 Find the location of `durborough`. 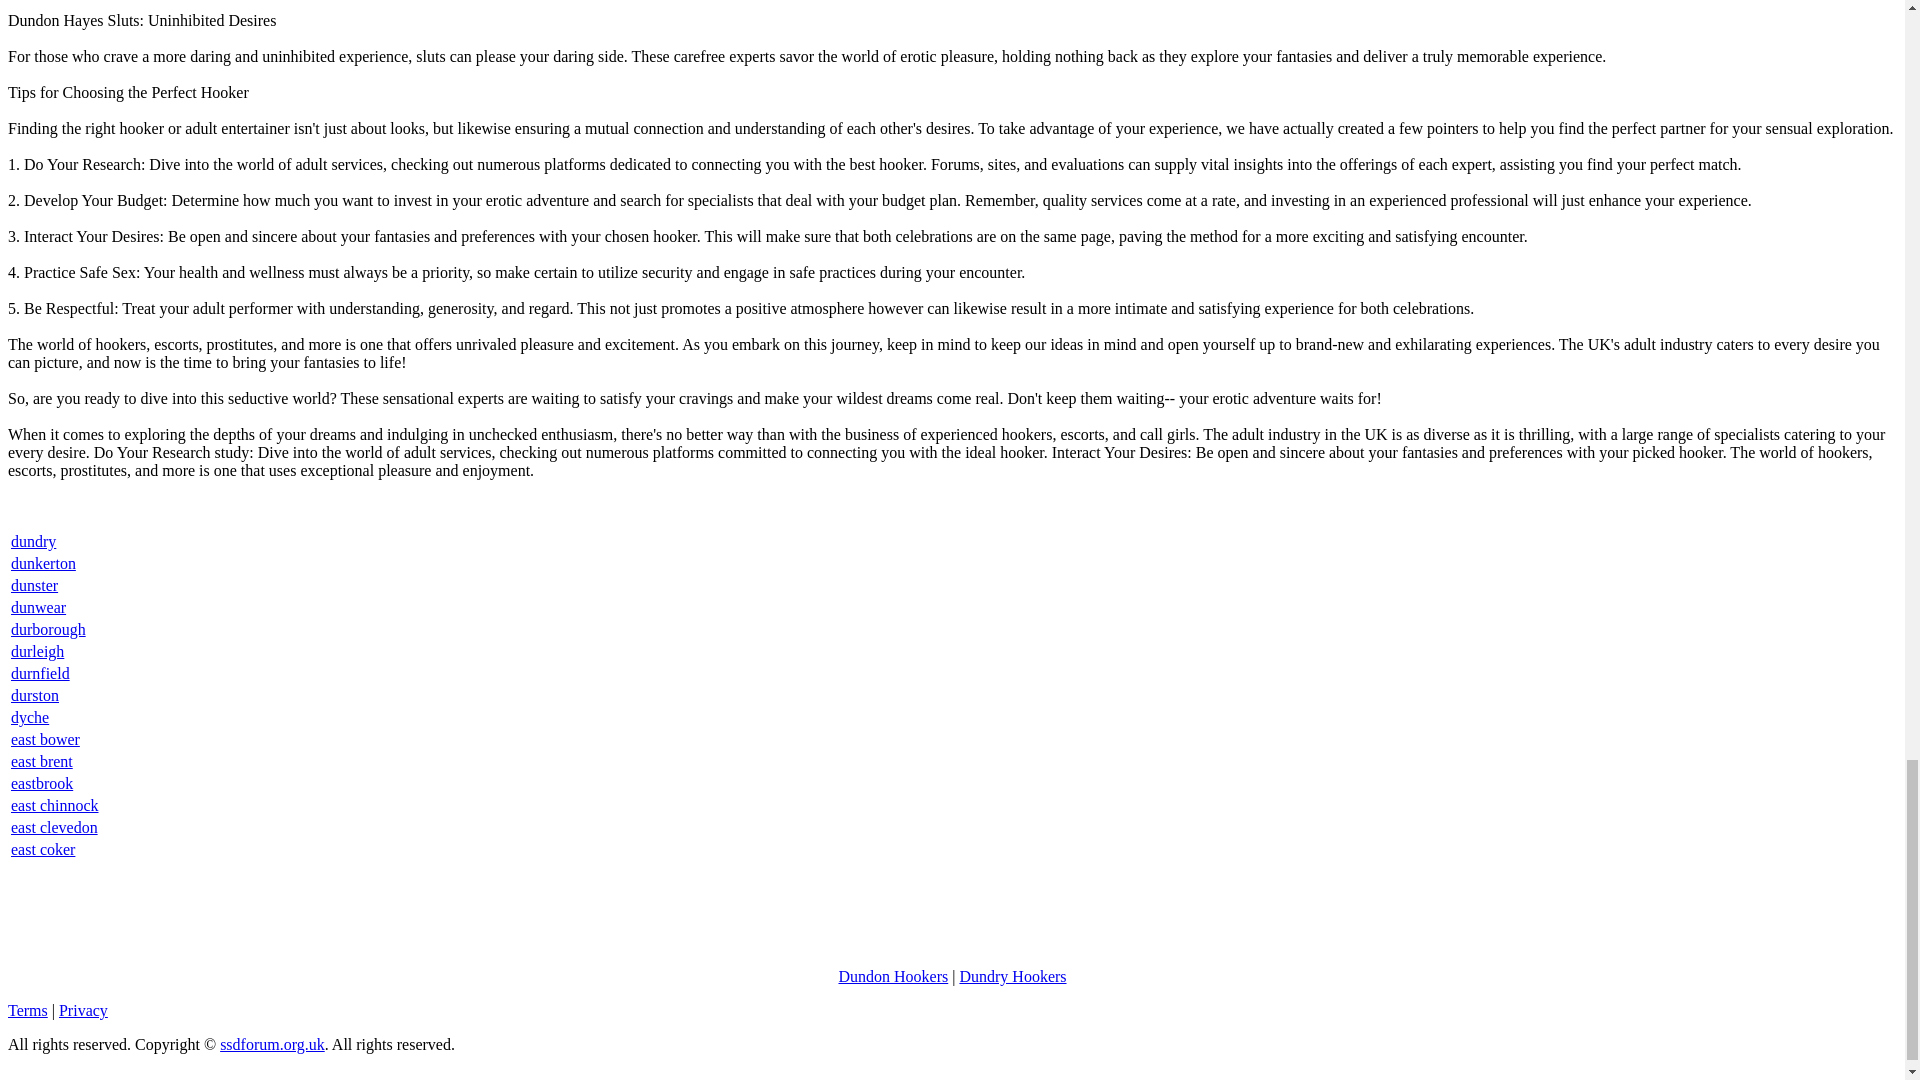

durborough is located at coordinates (48, 630).